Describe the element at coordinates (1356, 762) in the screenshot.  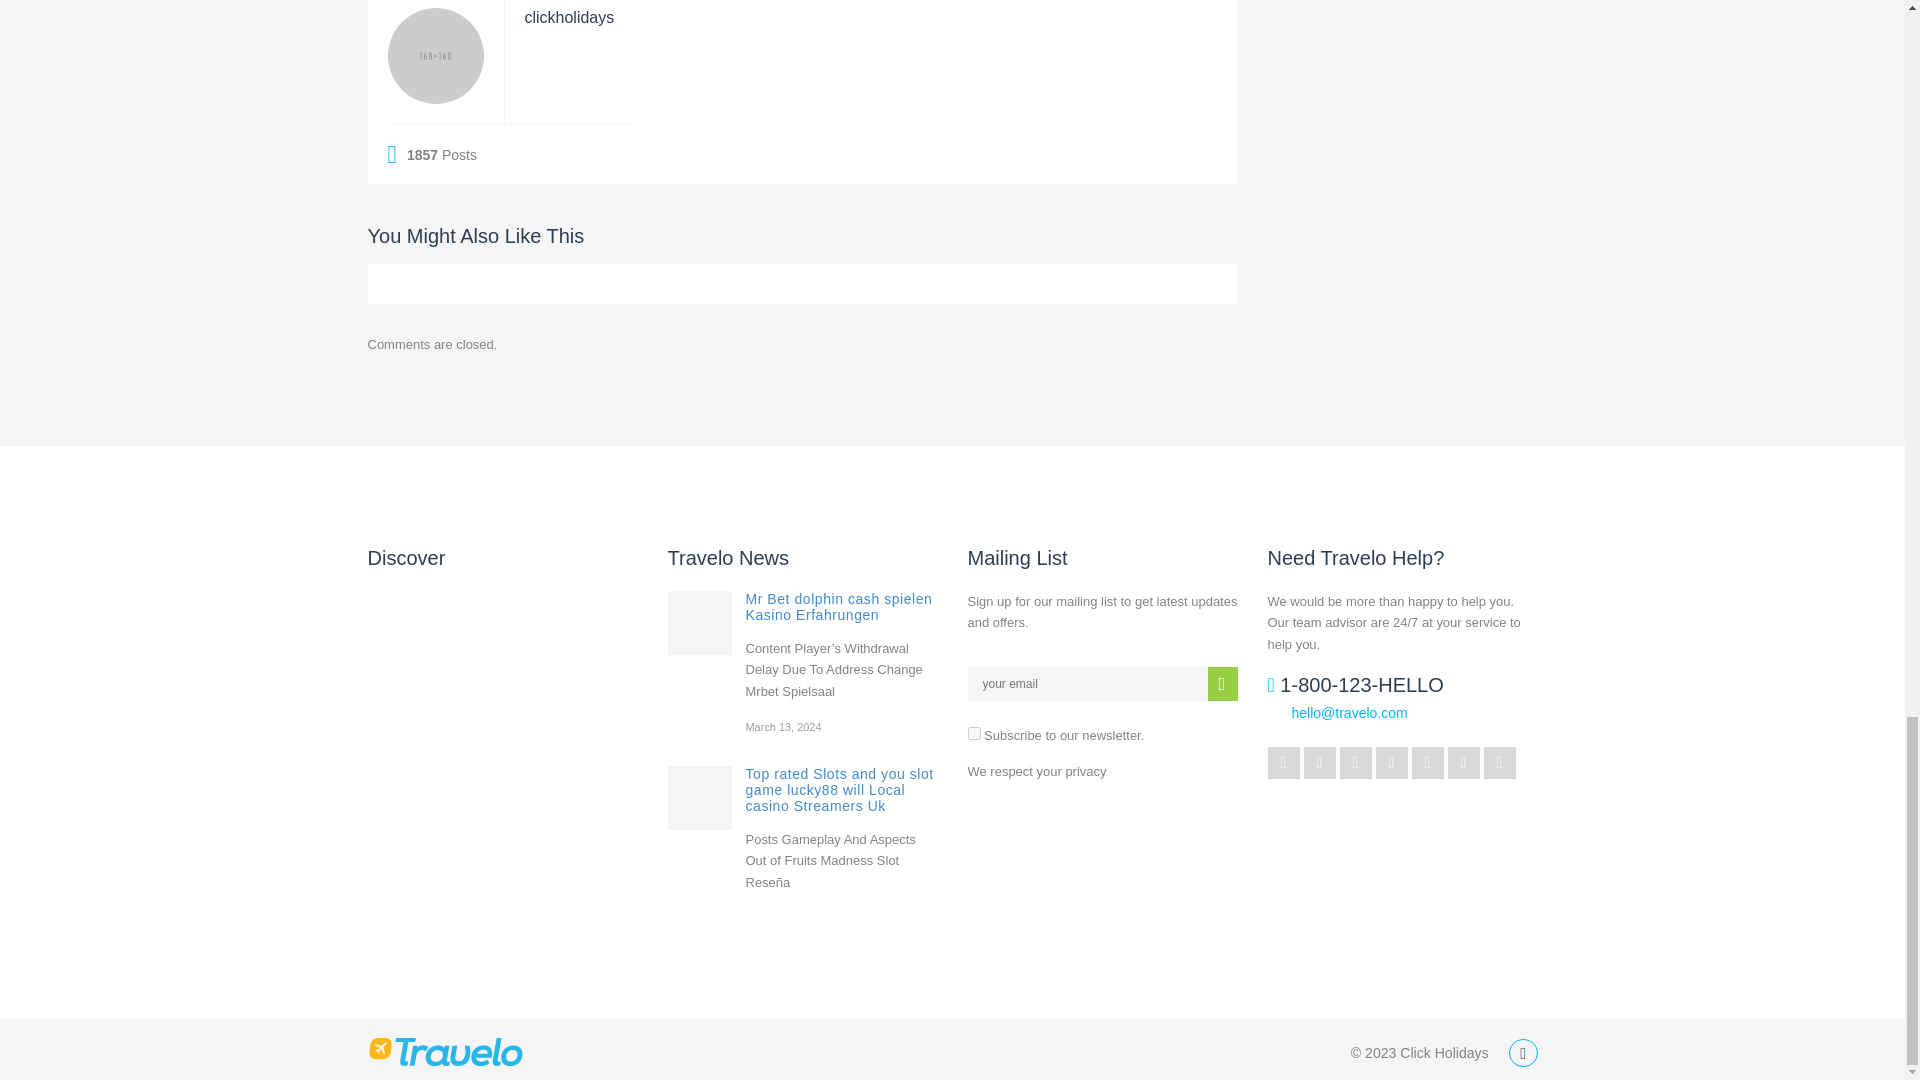
I see `facebook` at that location.